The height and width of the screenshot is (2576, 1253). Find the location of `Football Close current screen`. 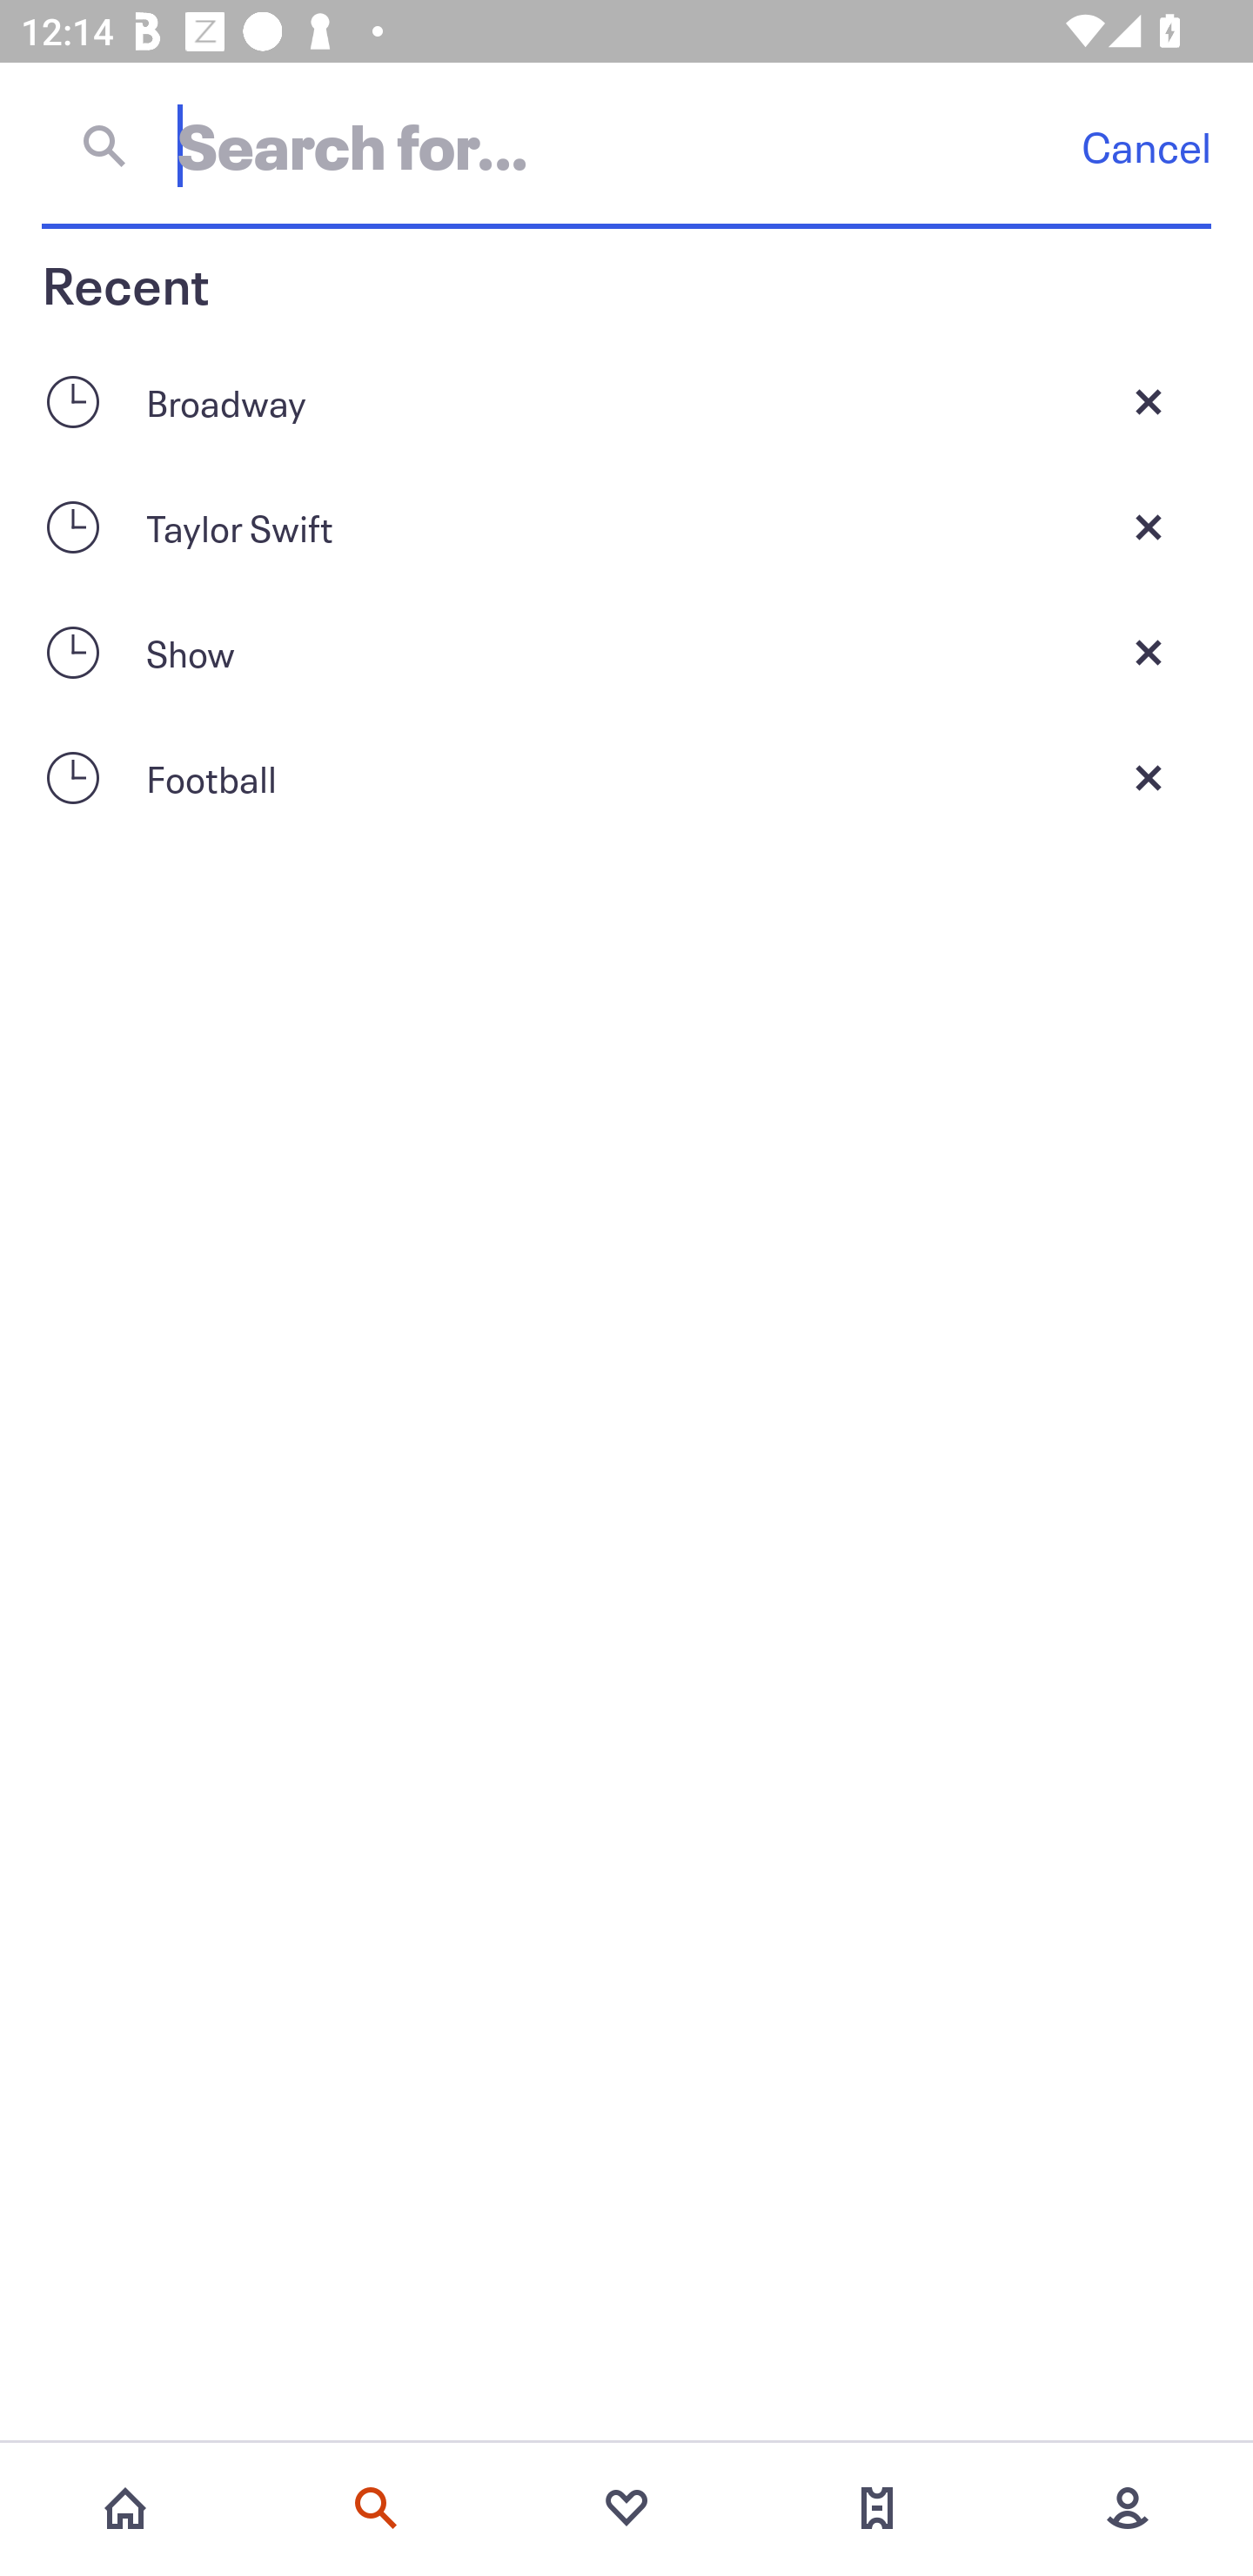

Football Close current screen is located at coordinates (626, 777).